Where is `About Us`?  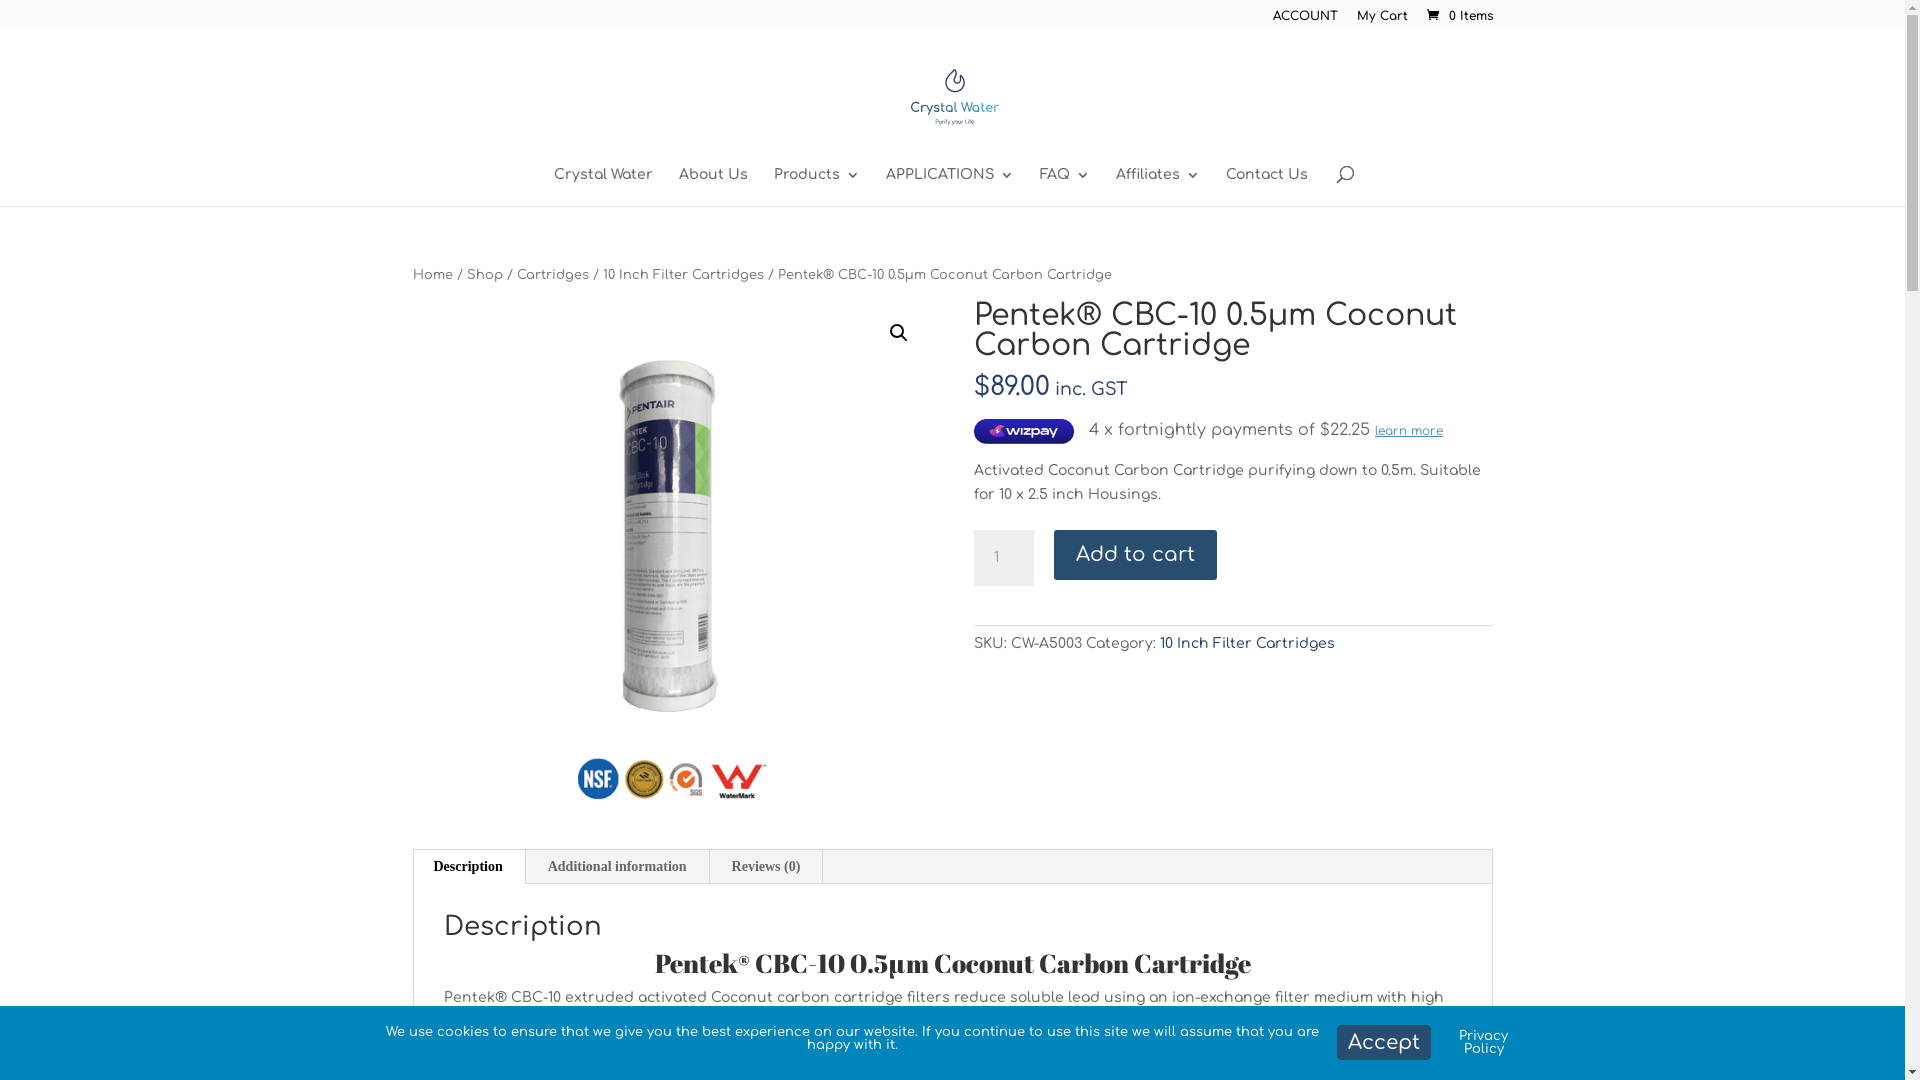 About Us is located at coordinates (712, 187).